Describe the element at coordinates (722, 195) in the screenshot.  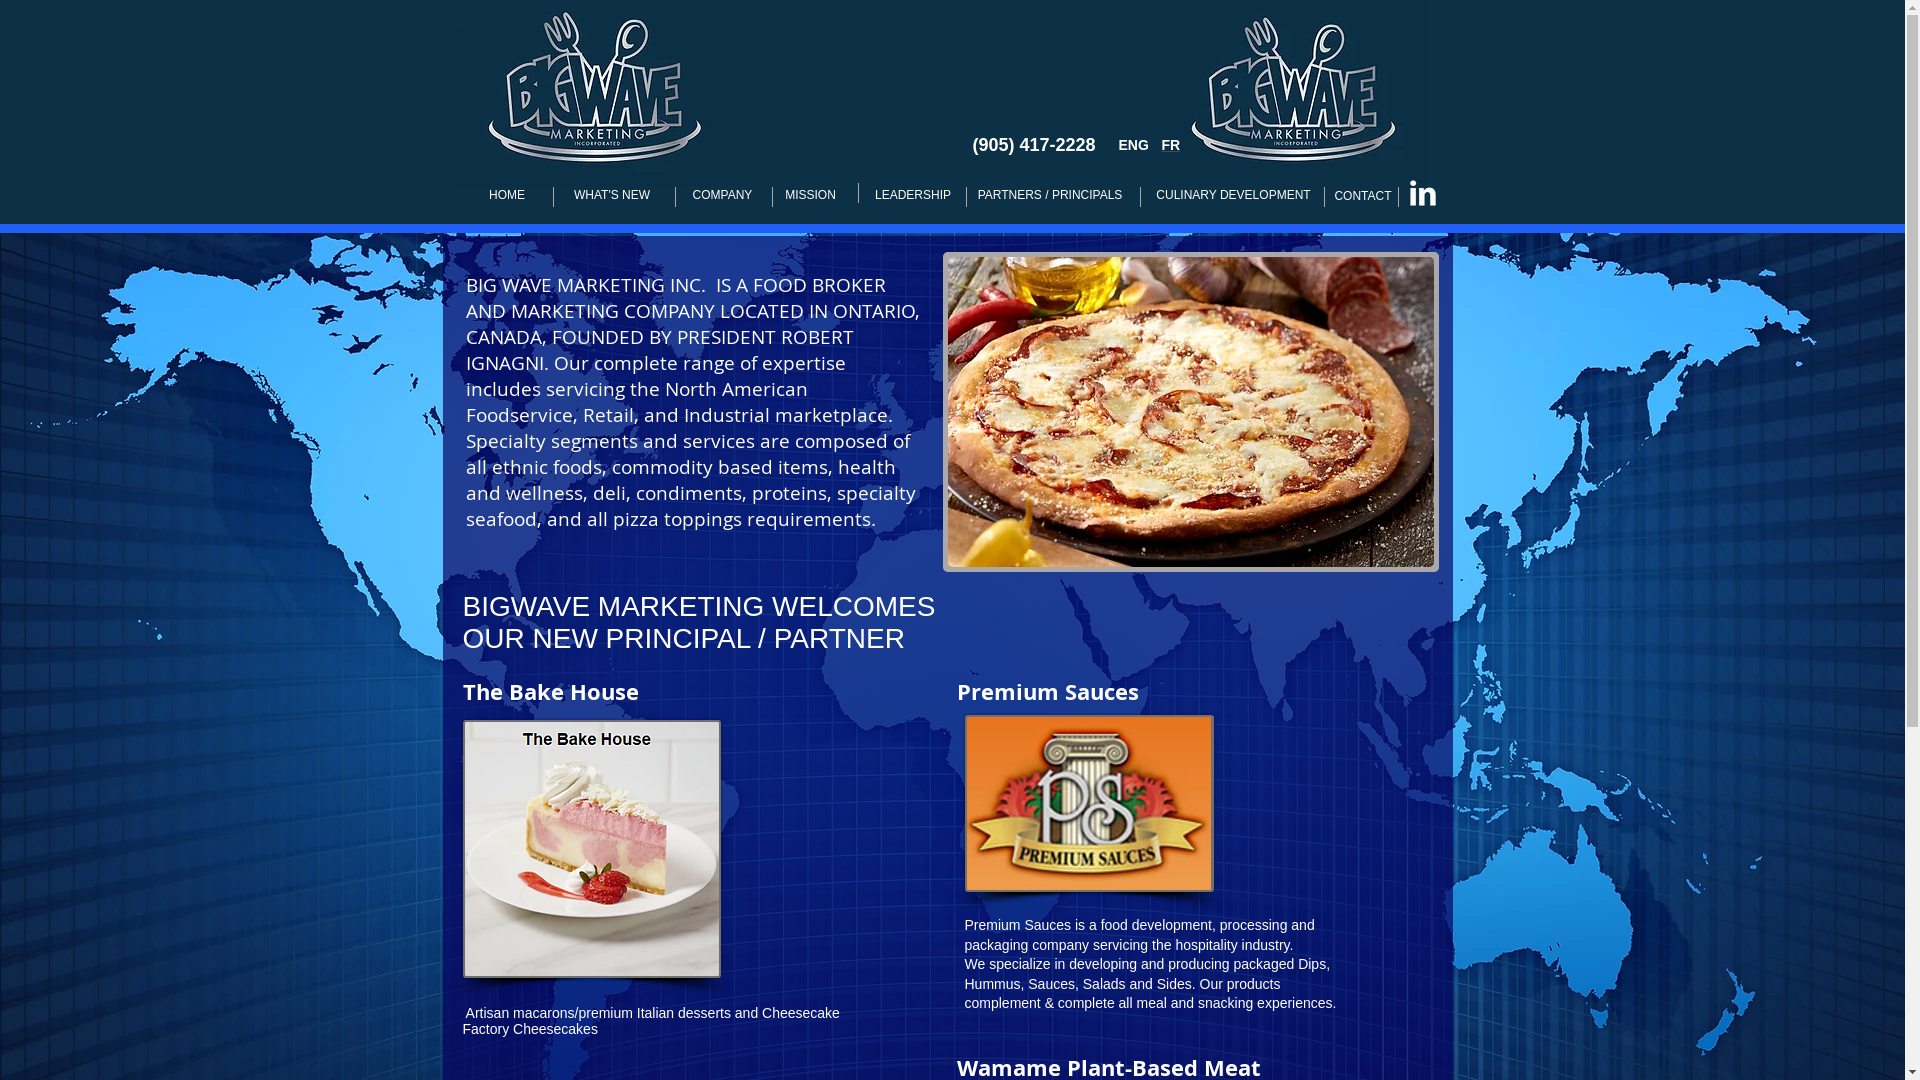
I see `COMPANY` at that location.